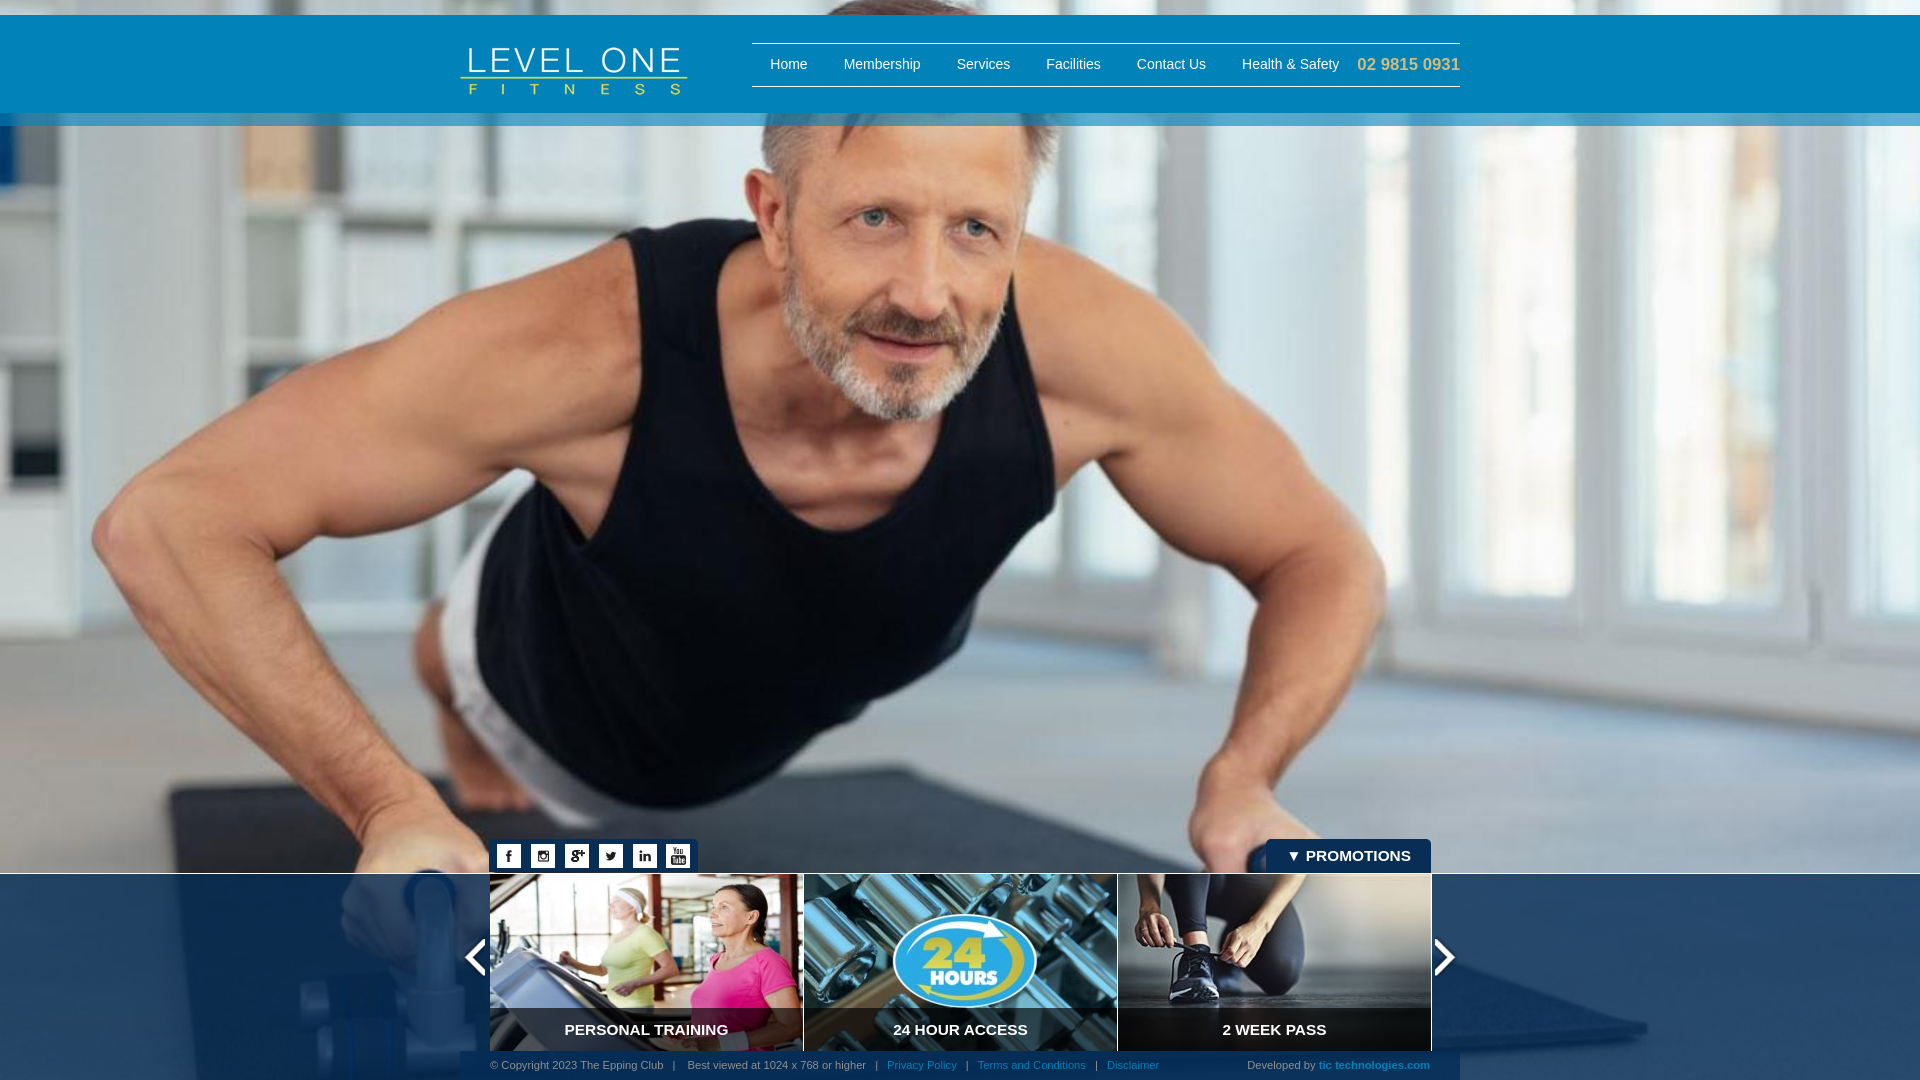 This screenshot has width=1920, height=1080. I want to click on Facilities, so click(1073, 65).